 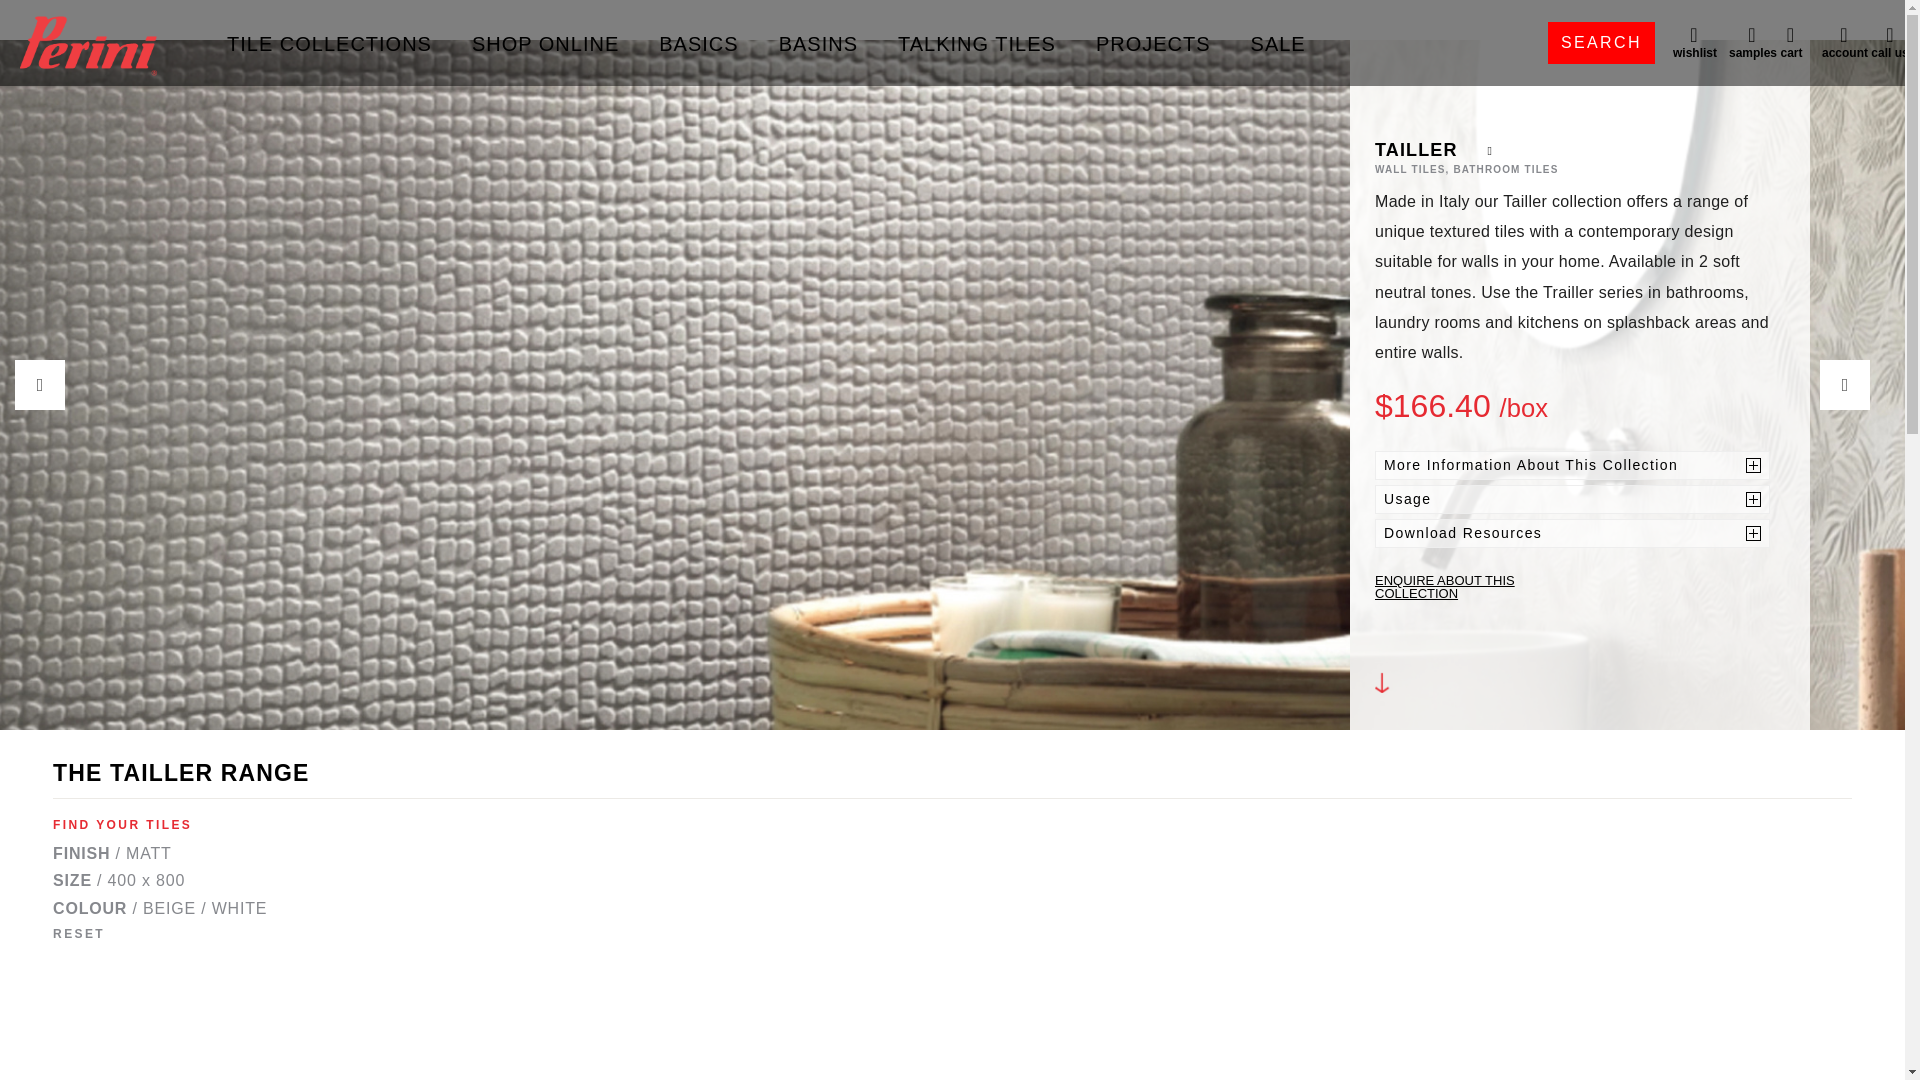 I want to click on Sale, so click(x=1278, y=44).